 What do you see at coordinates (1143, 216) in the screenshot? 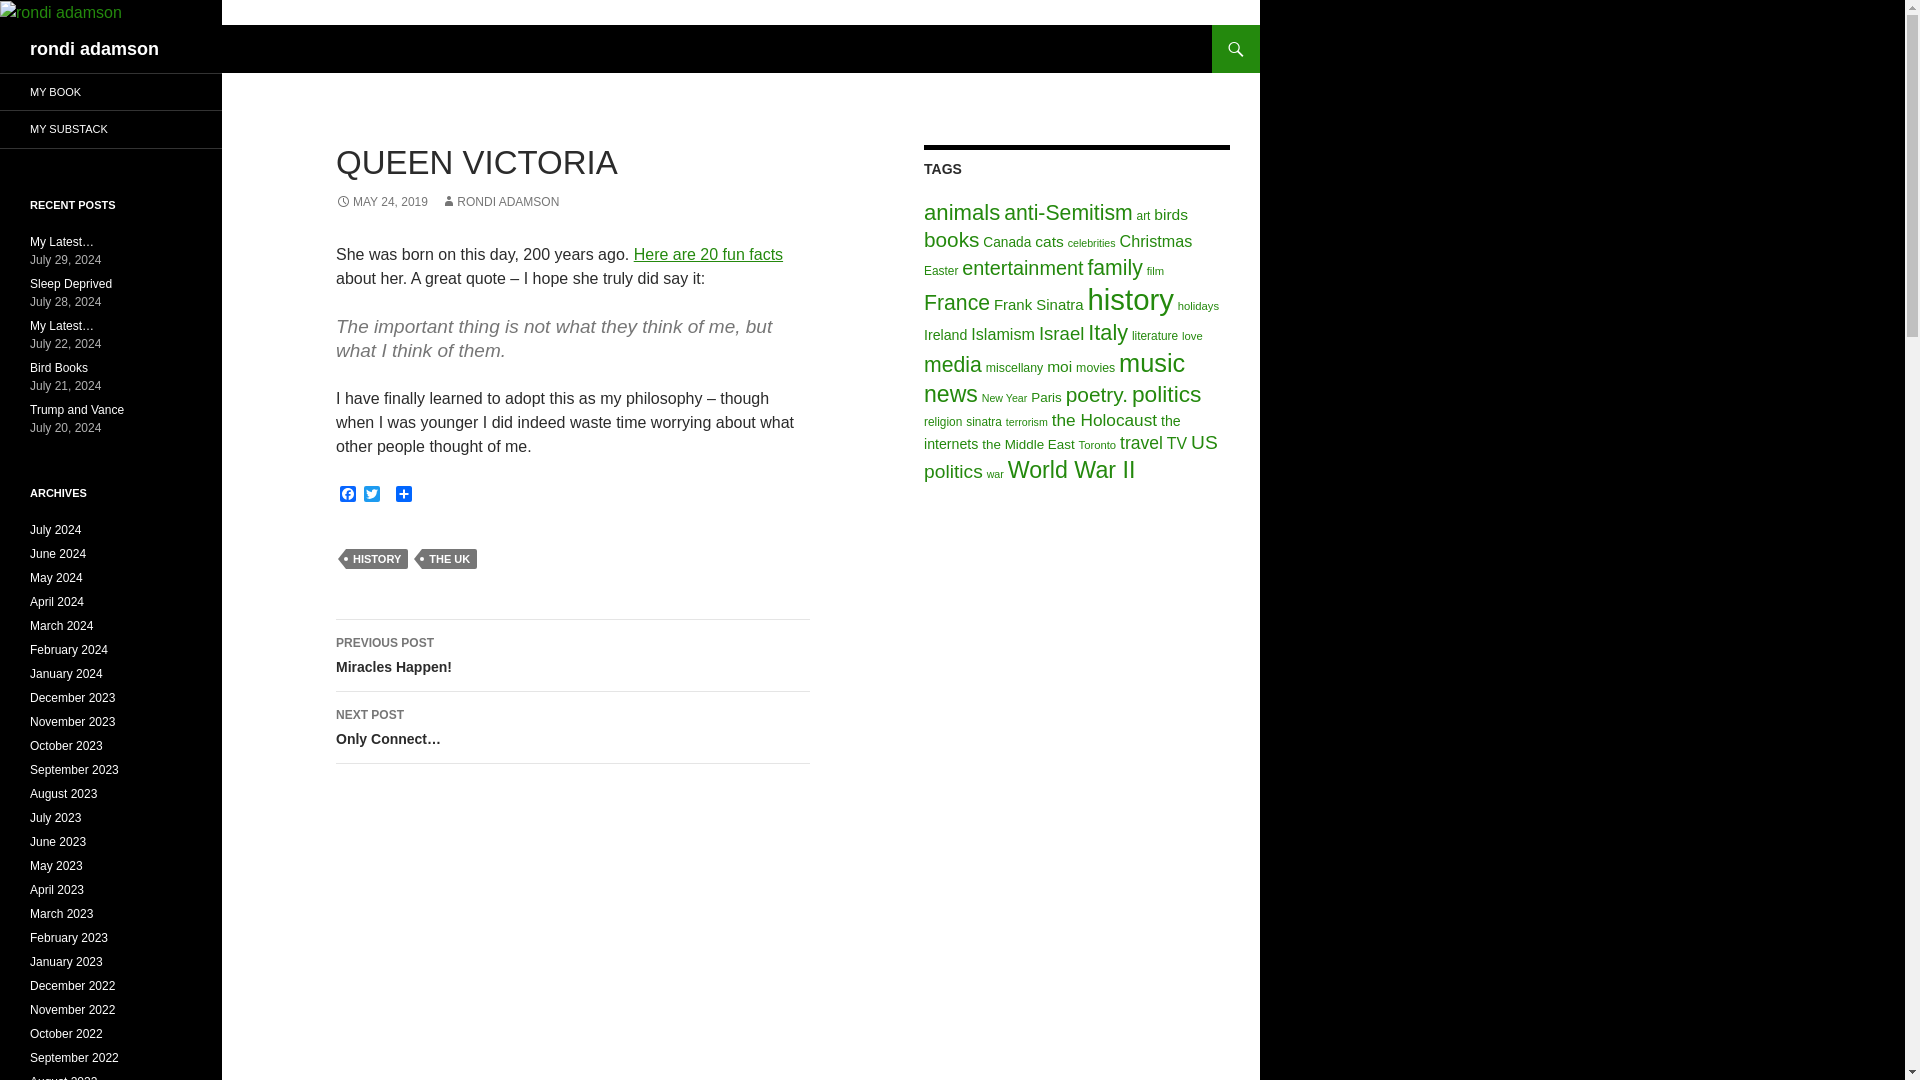
I see `art` at bounding box center [1143, 216].